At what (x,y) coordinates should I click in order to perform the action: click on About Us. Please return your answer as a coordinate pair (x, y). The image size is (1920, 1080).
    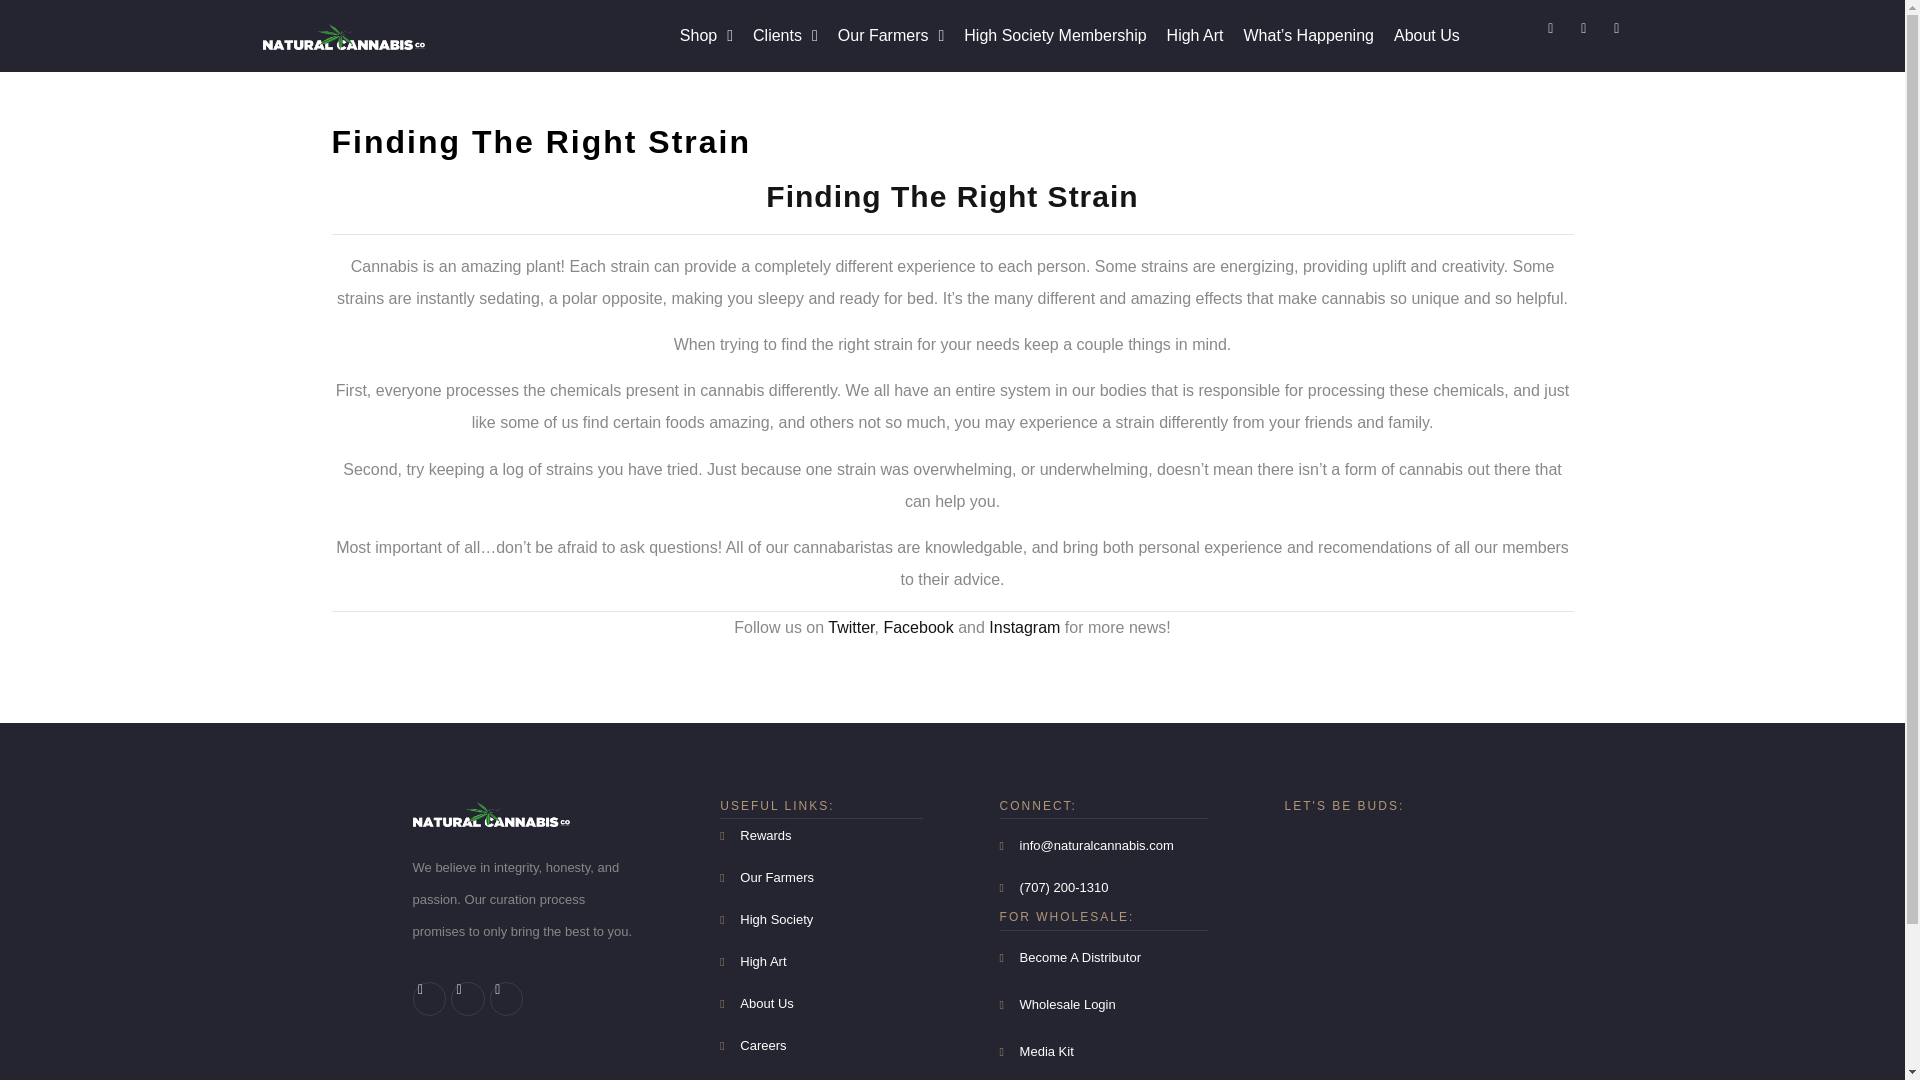
    Looking at the image, I should click on (1427, 35).